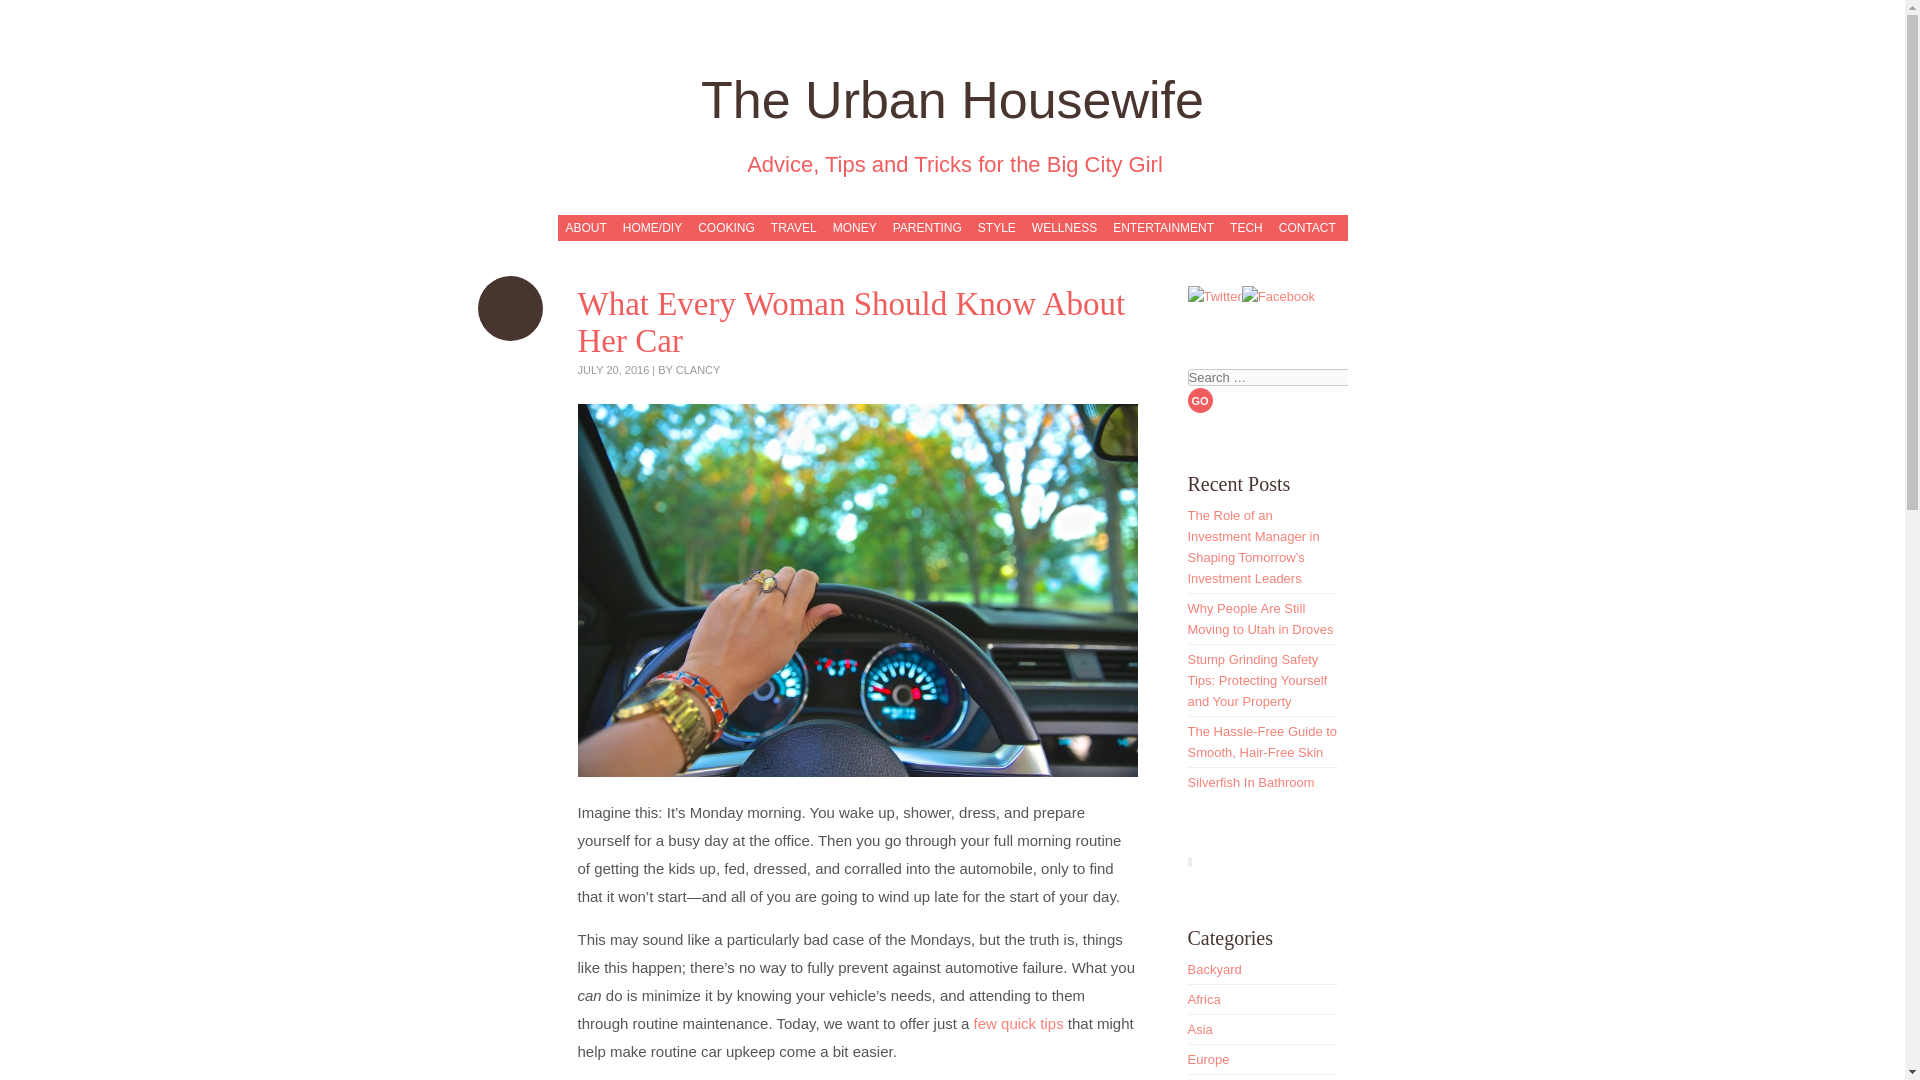 The image size is (1920, 1080). Describe the element at coordinates (1200, 400) in the screenshot. I see `Go` at that location.